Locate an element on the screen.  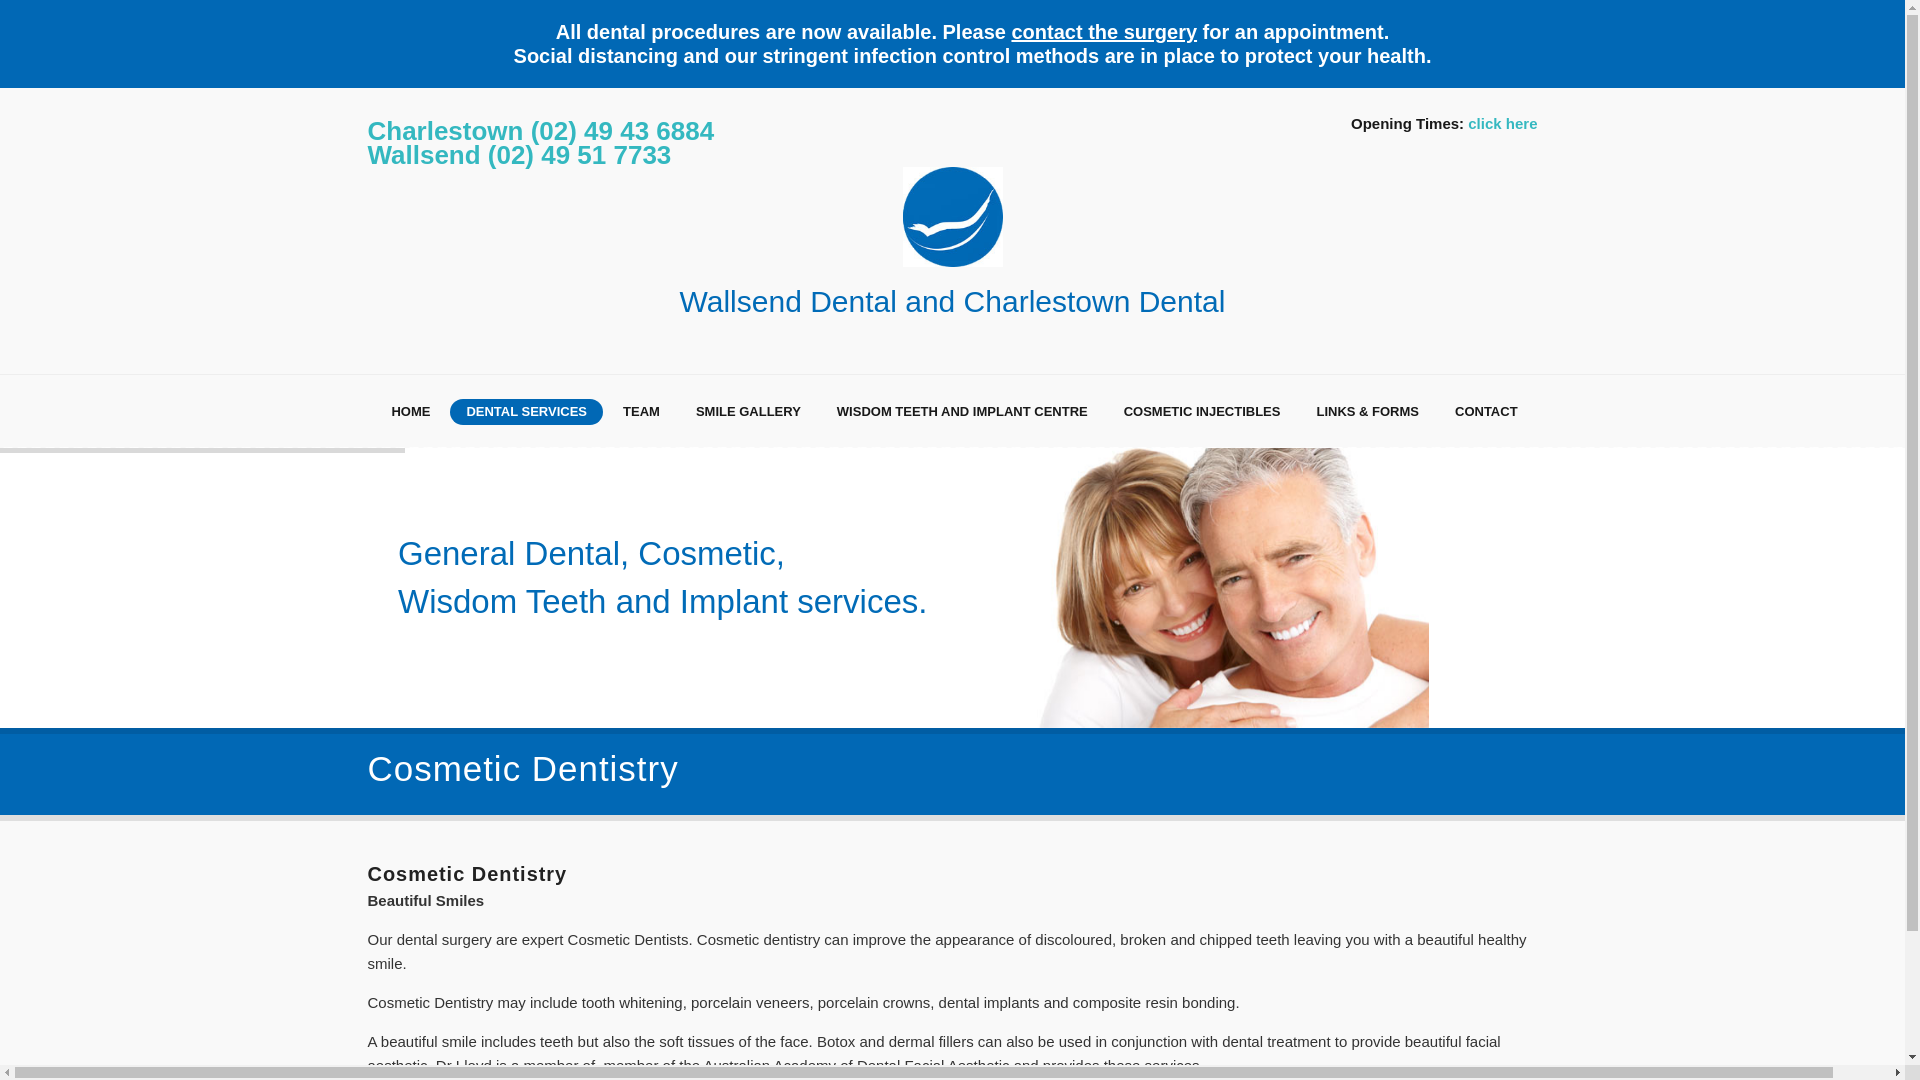
click here is located at coordinates (1502, 122).